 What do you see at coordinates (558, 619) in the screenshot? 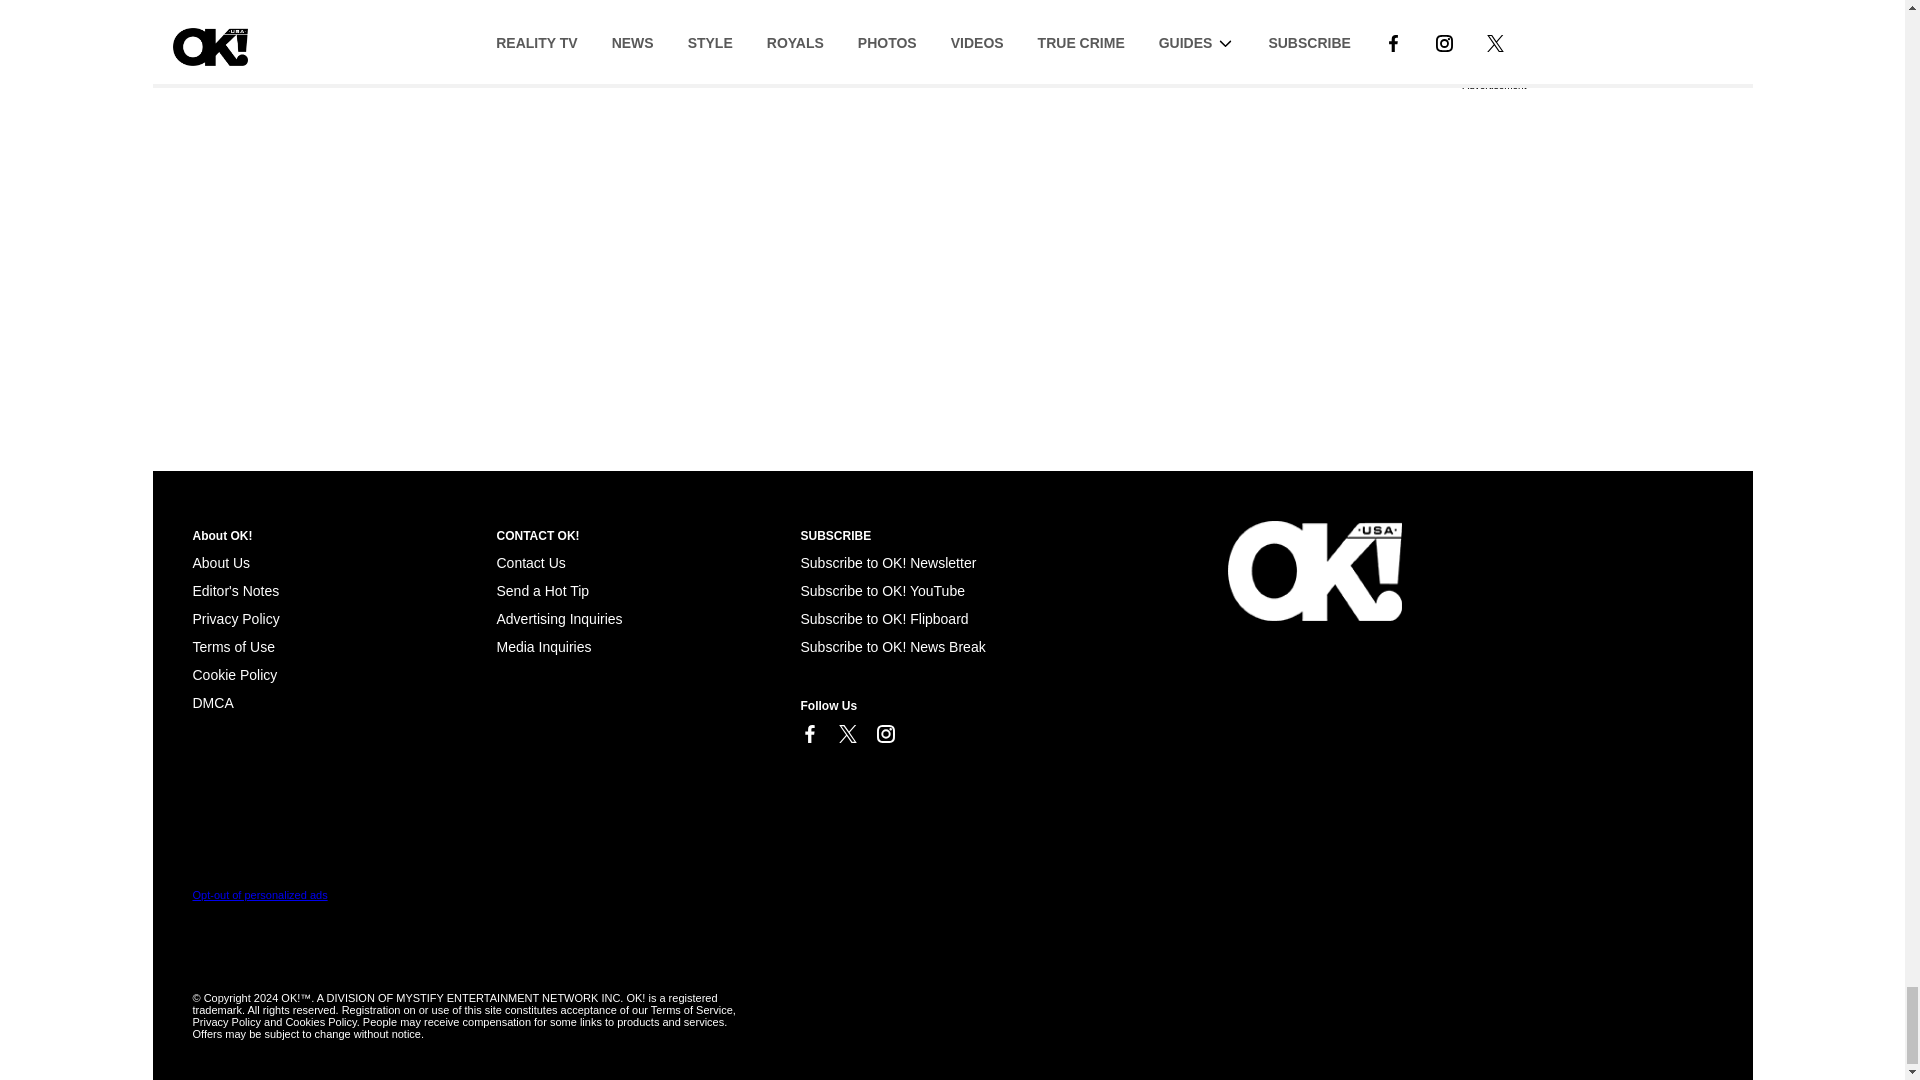
I see `Advertising Inquiries` at bounding box center [558, 619].